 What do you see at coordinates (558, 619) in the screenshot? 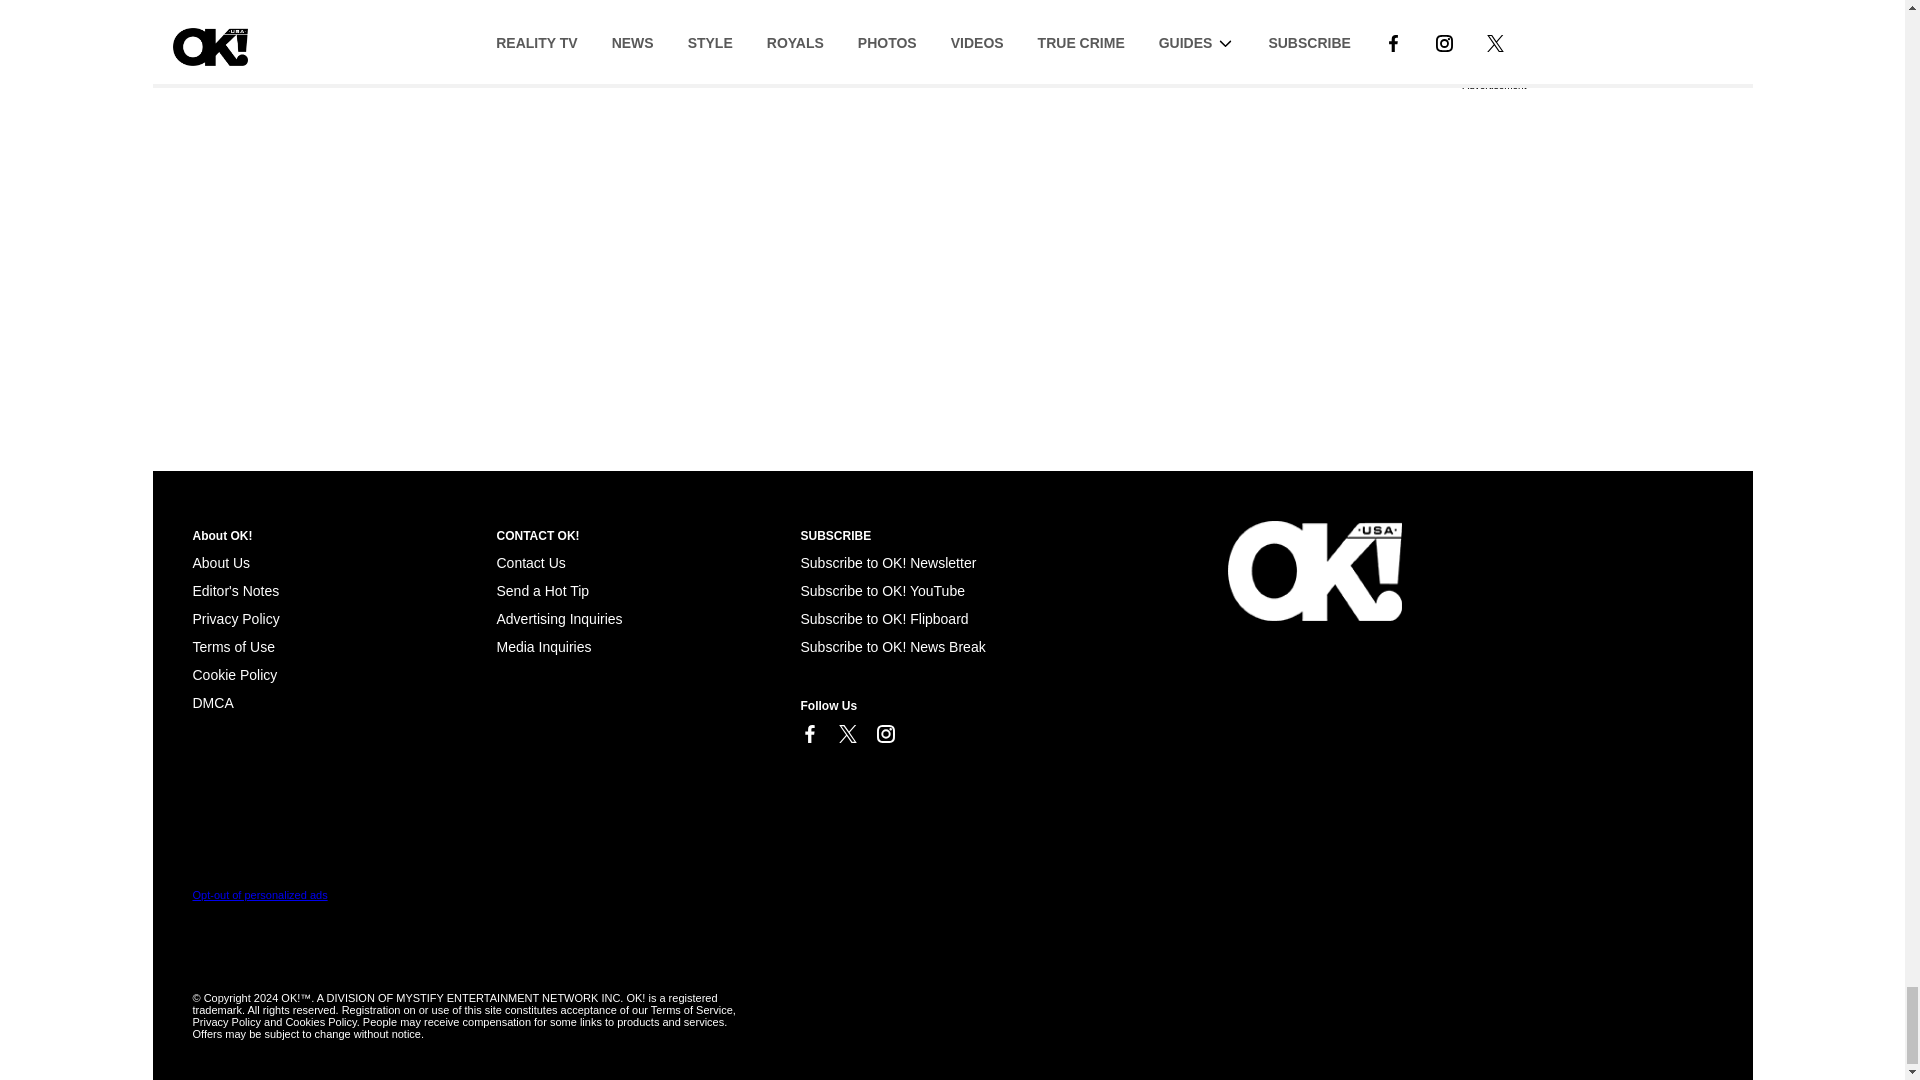
I see `Advertising Inquiries` at bounding box center [558, 619].